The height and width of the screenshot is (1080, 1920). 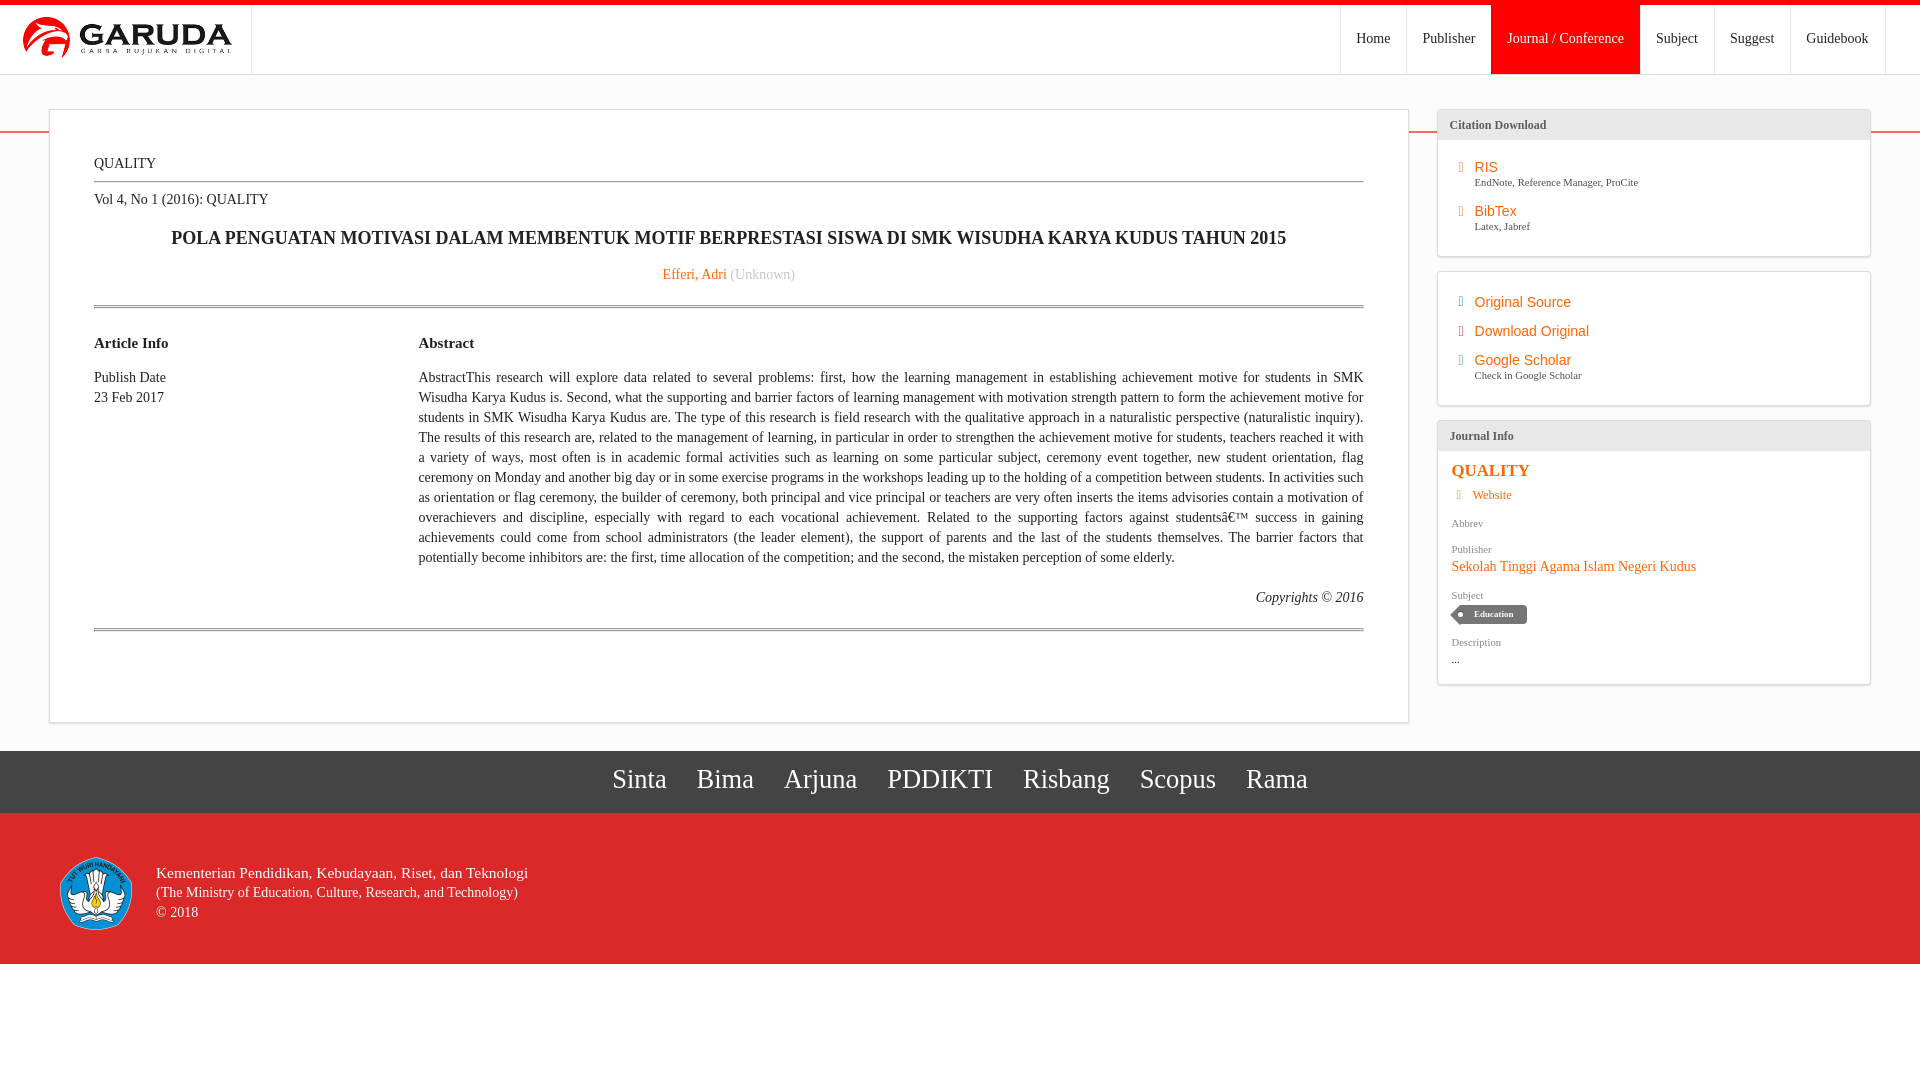 I want to click on Sekolah Tinggi Agama Islam Negeri Kudus, so click(x=1492, y=614).